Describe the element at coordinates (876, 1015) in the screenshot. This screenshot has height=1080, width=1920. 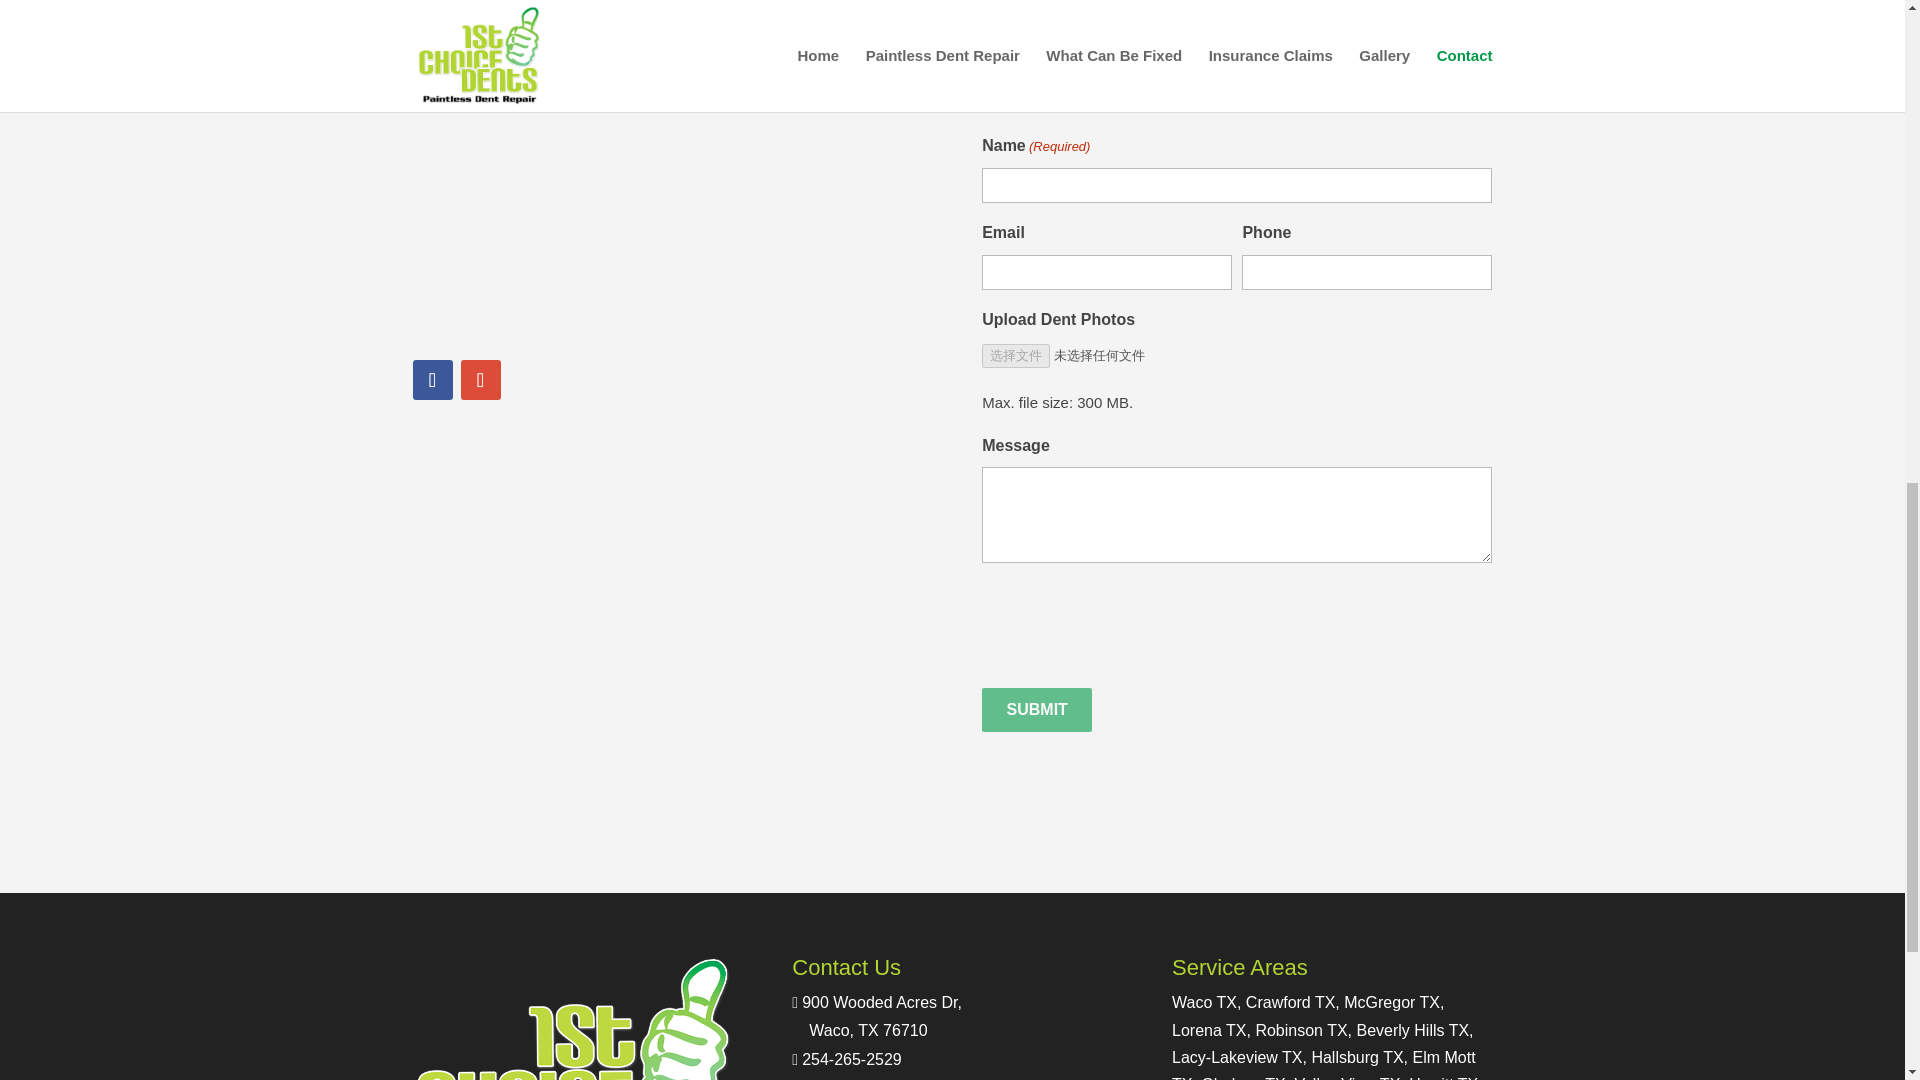
I see `reCAPTCHA` at that location.